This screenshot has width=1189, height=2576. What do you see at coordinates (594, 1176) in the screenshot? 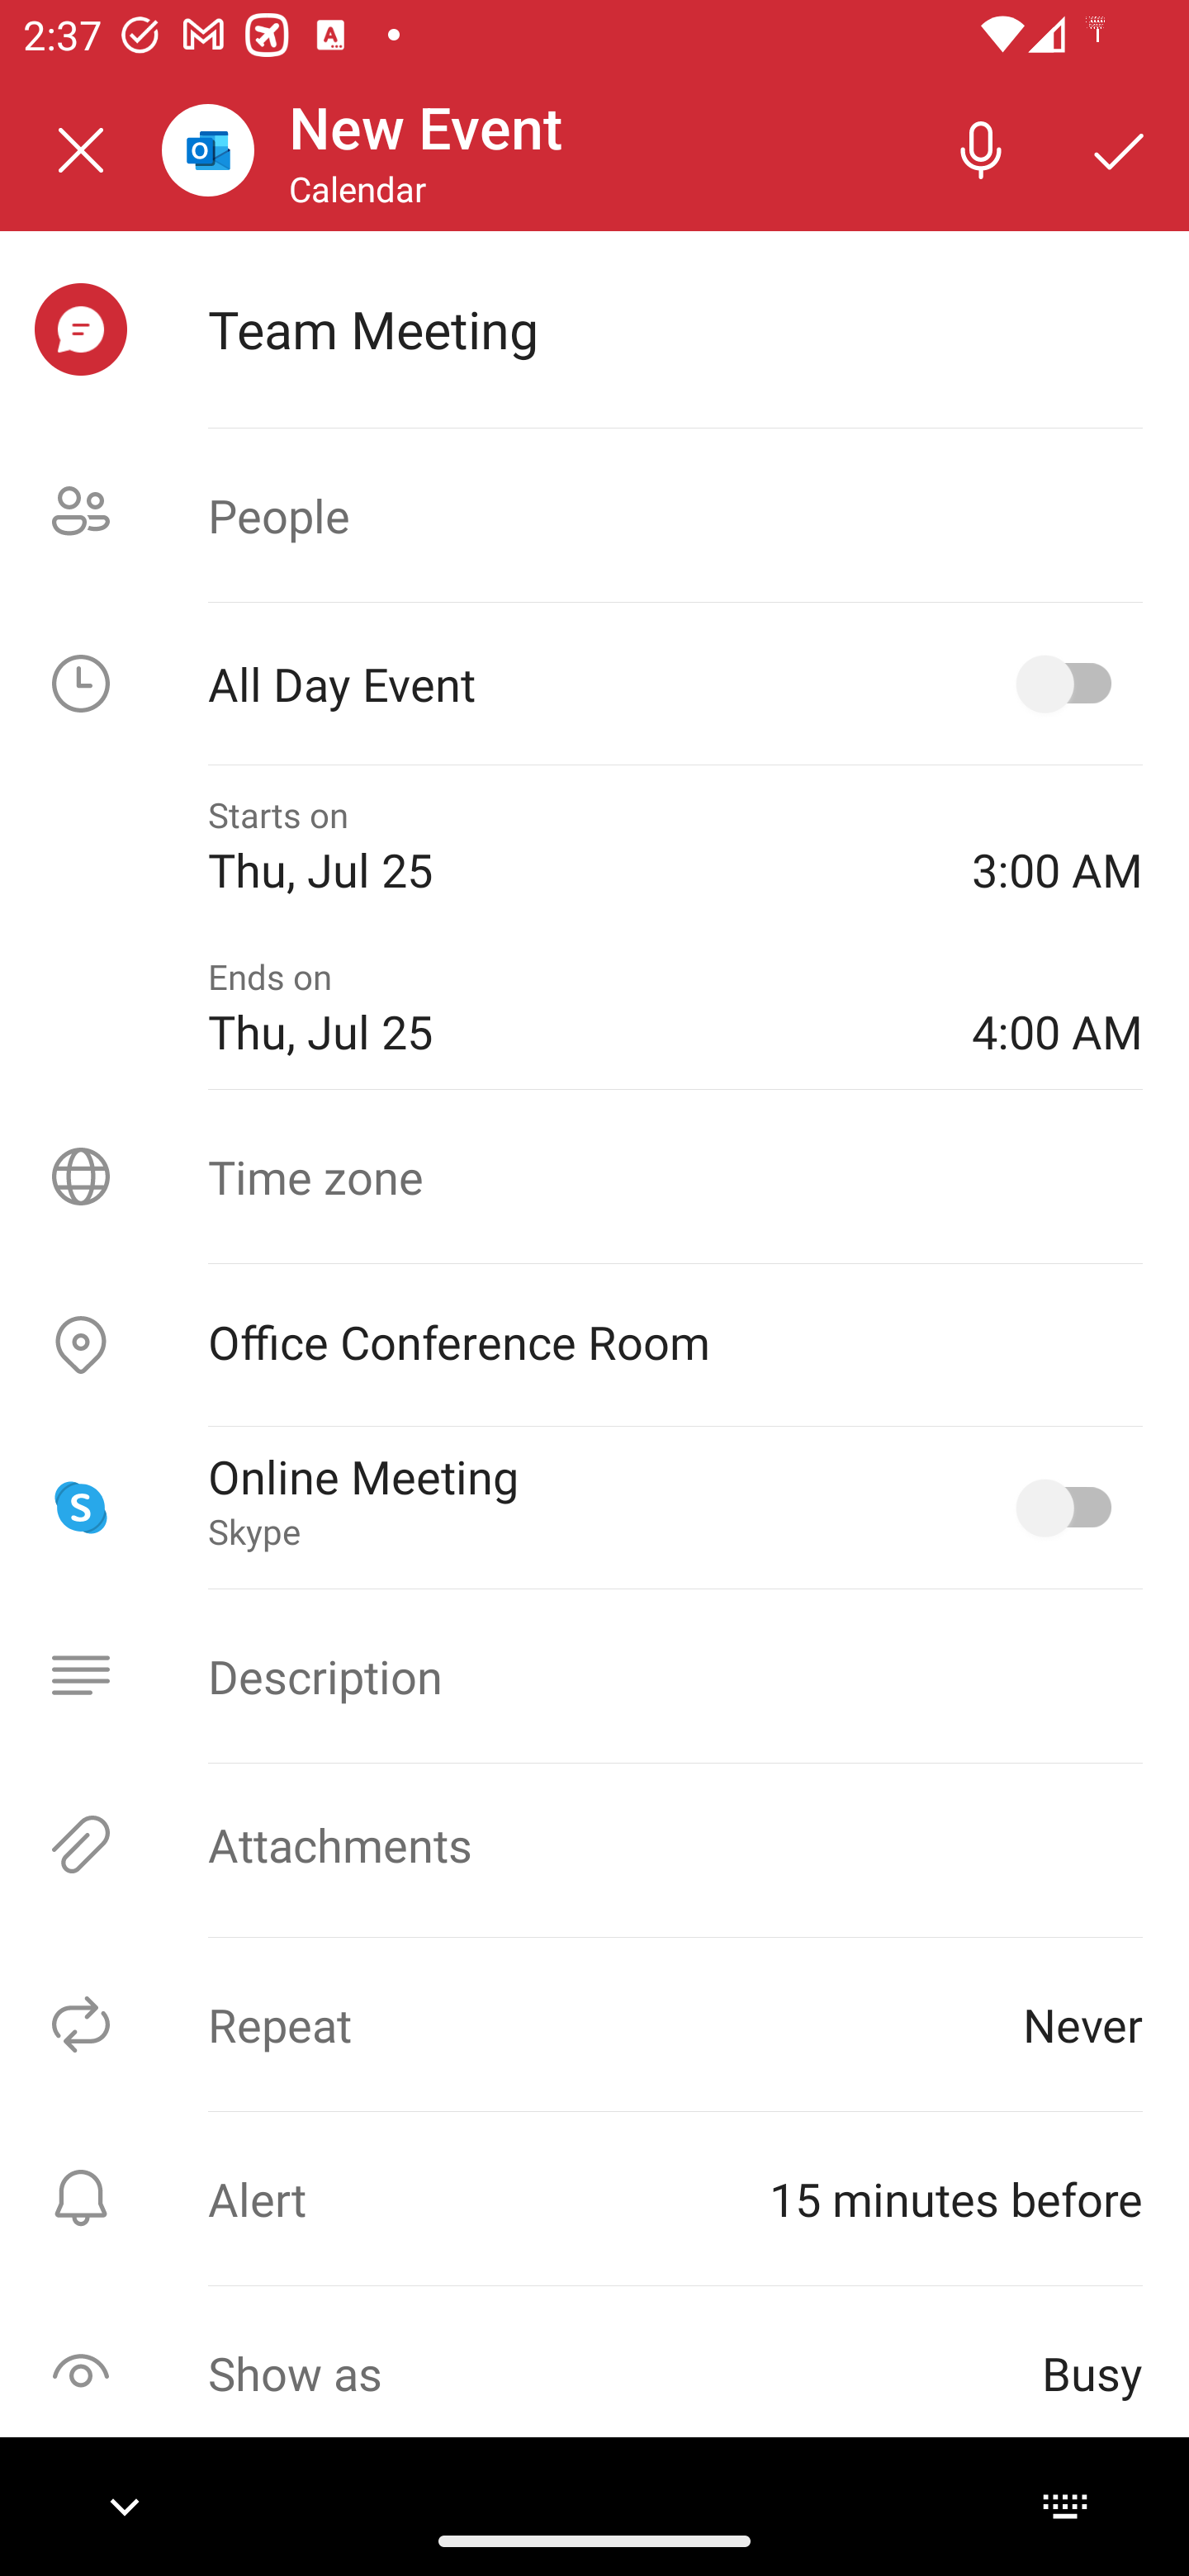
I see `Time zone` at bounding box center [594, 1176].